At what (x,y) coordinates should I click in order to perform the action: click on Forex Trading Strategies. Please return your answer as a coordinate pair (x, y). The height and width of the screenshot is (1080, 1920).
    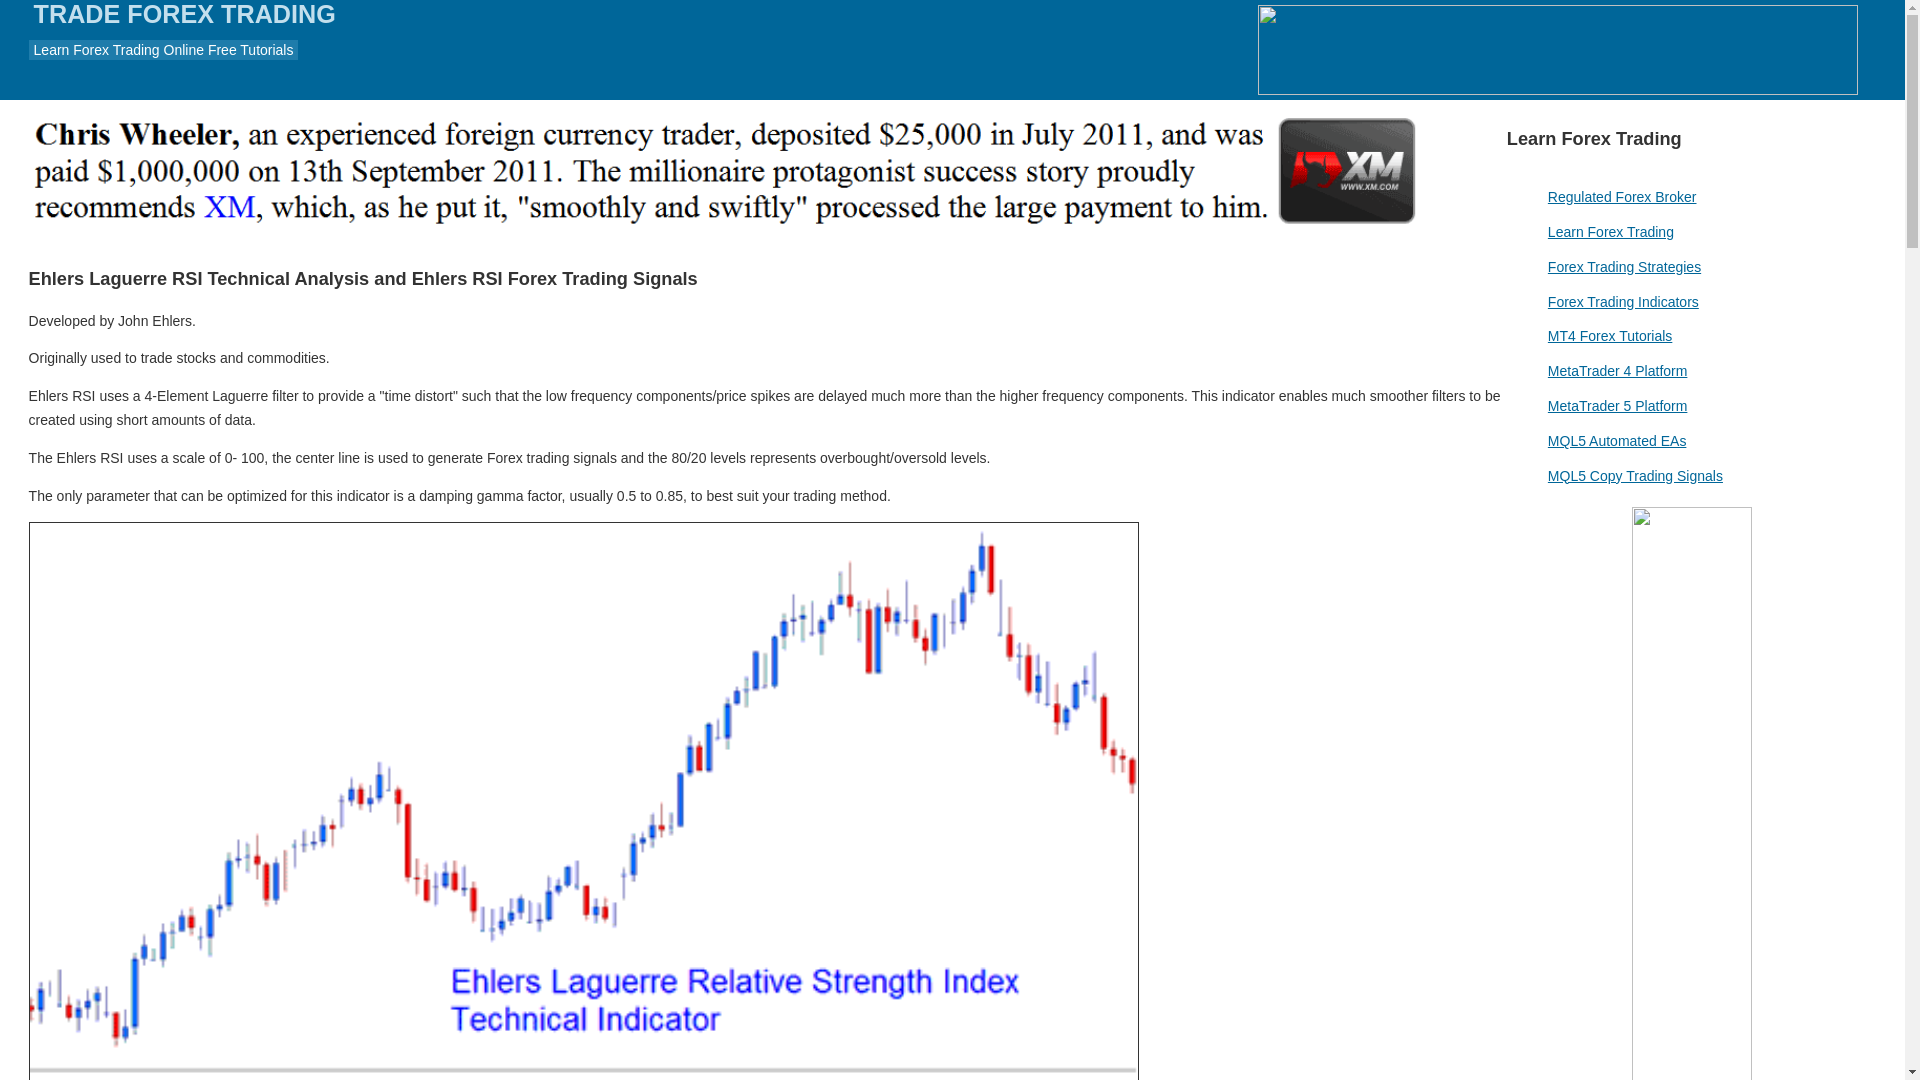
    Looking at the image, I should click on (1624, 267).